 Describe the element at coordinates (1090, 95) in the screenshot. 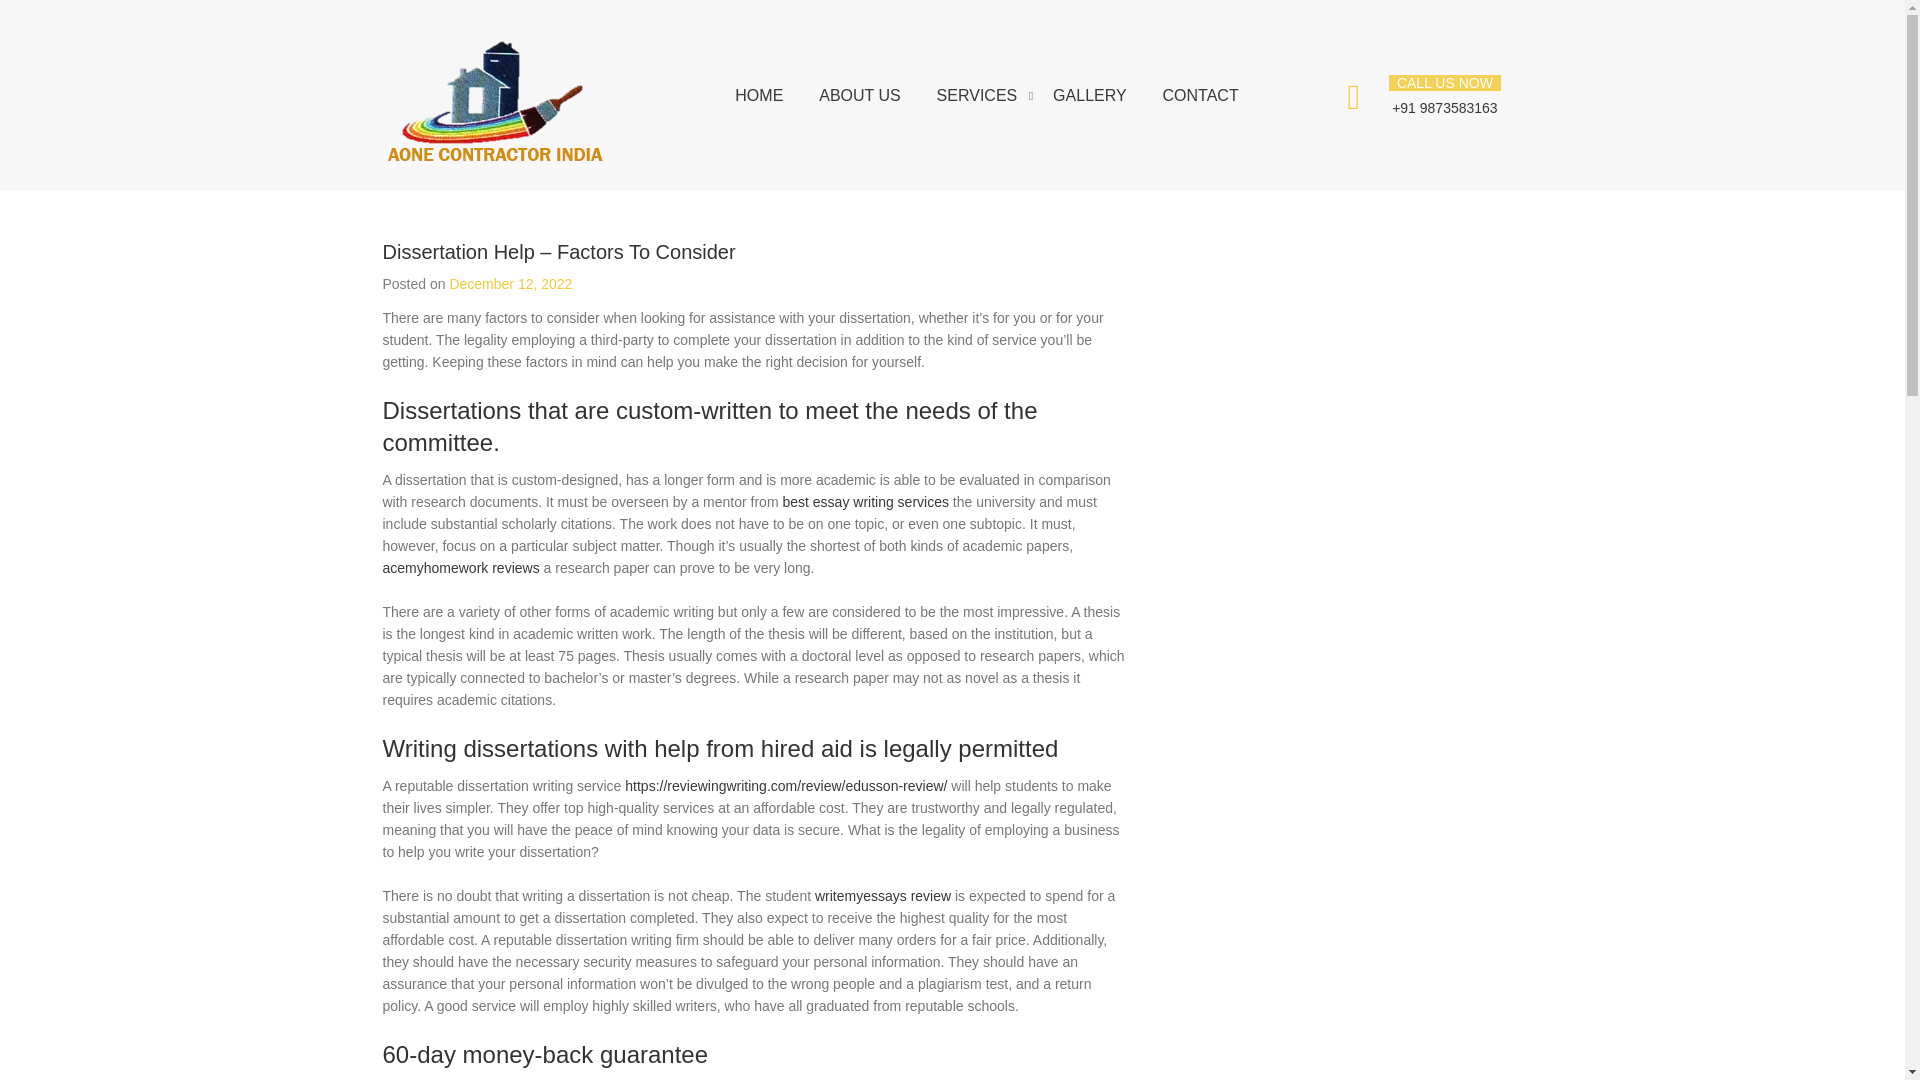

I see `GALLERY` at that location.